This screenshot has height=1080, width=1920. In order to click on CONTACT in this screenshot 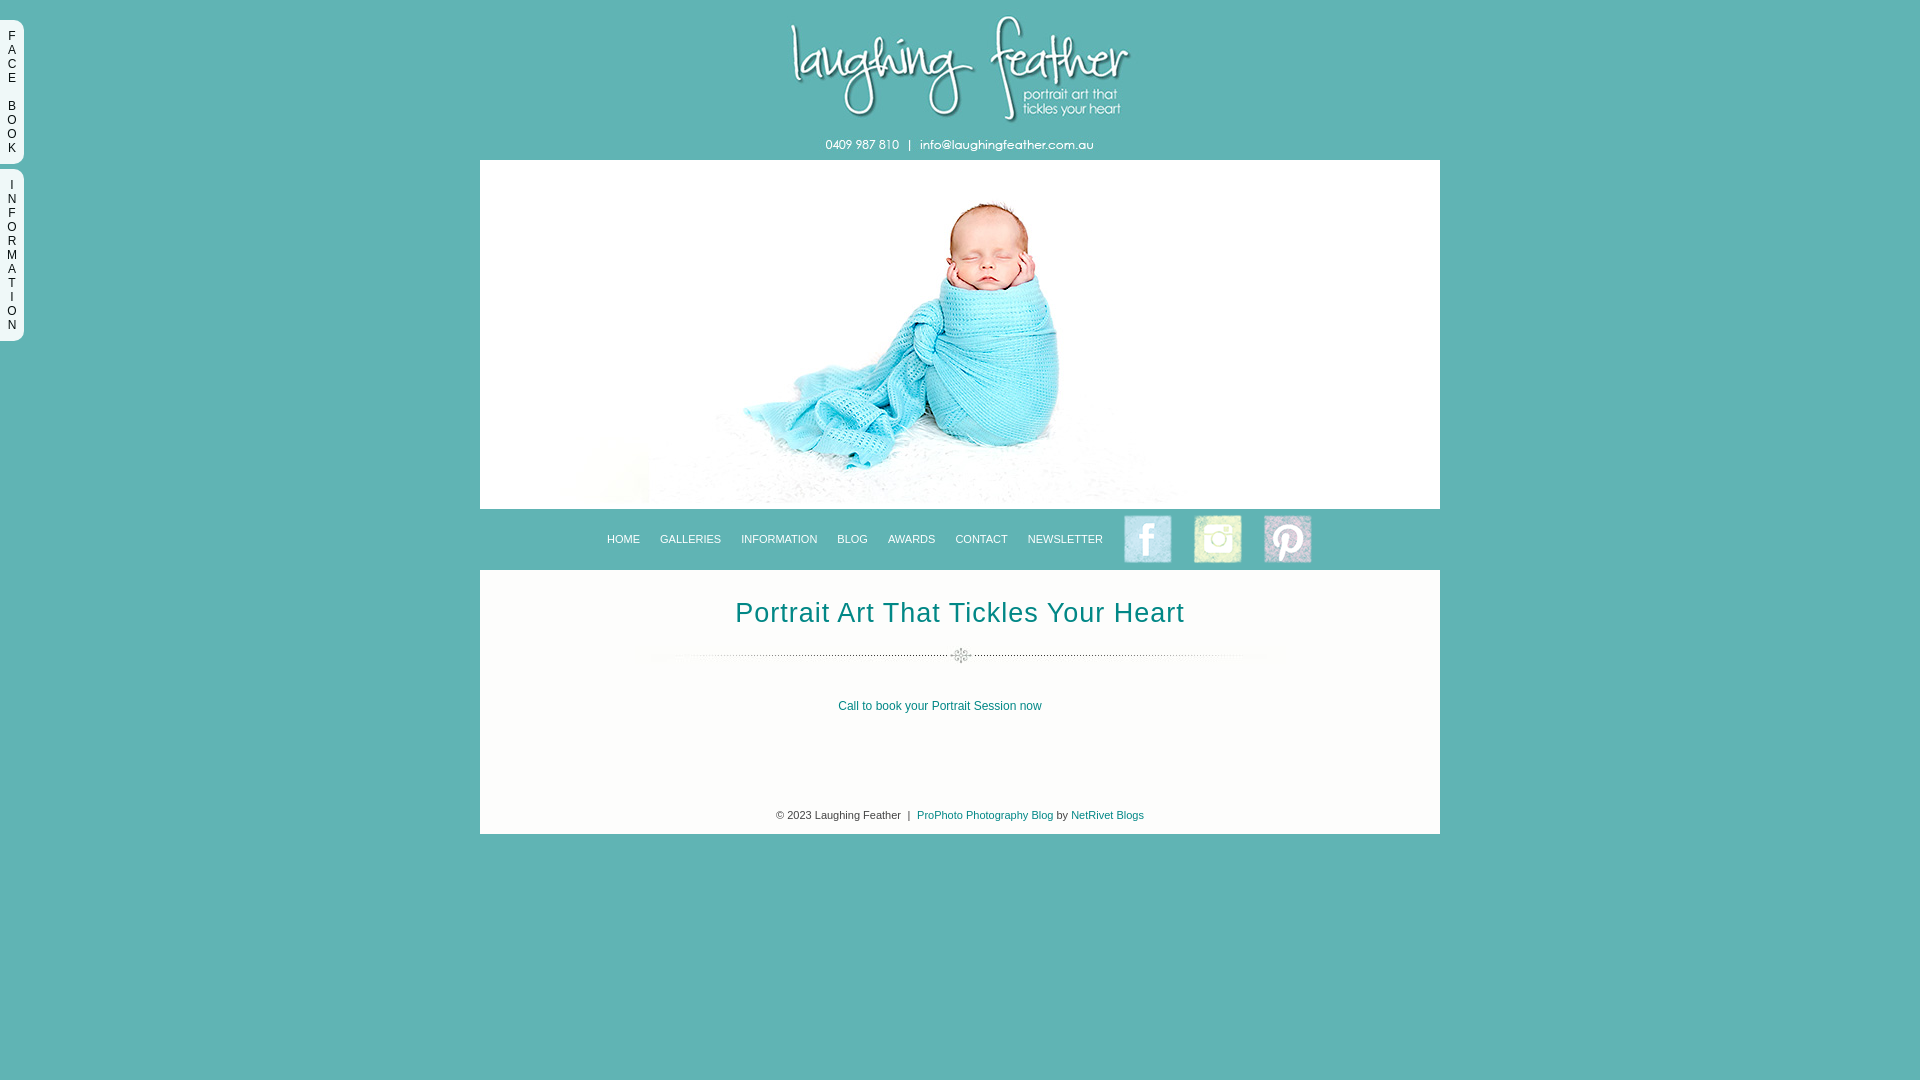, I will do `click(981, 540)`.